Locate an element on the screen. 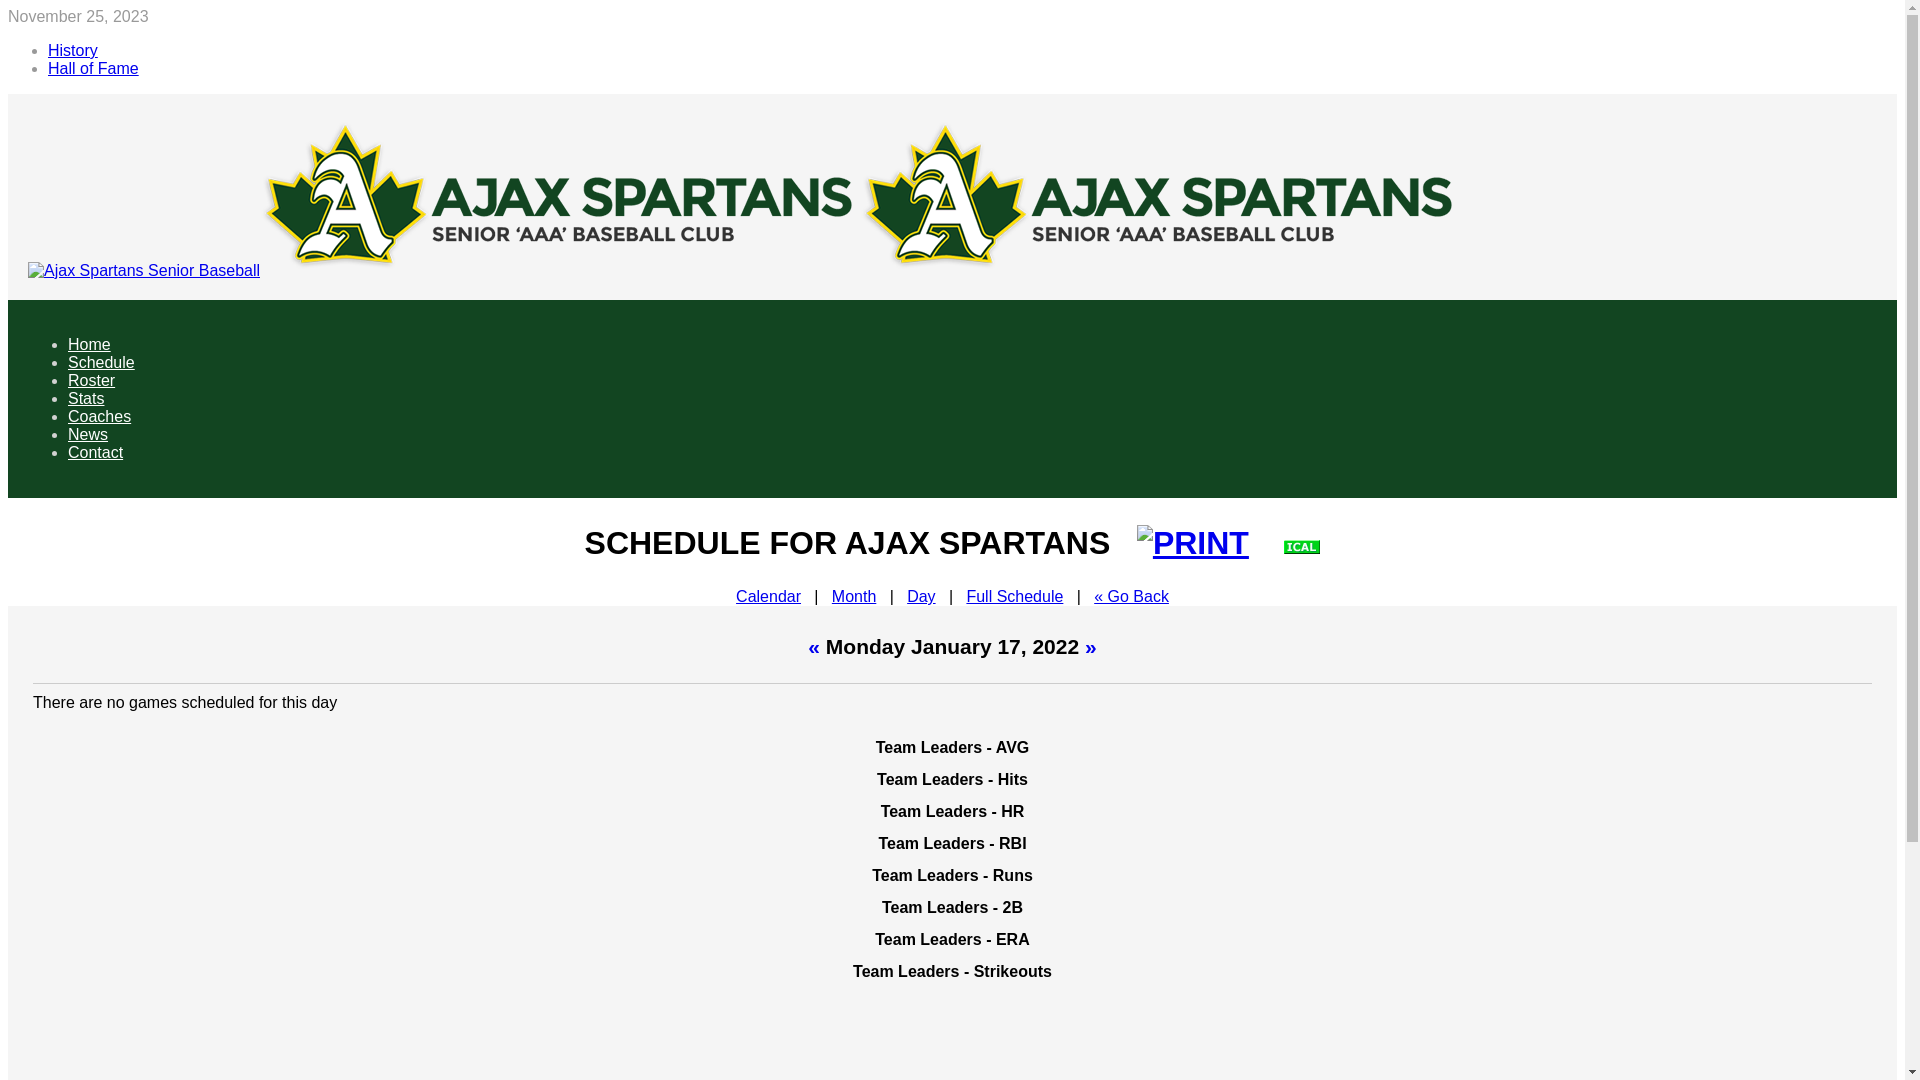 The height and width of the screenshot is (1080, 1920). History is located at coordinates (73, 50).